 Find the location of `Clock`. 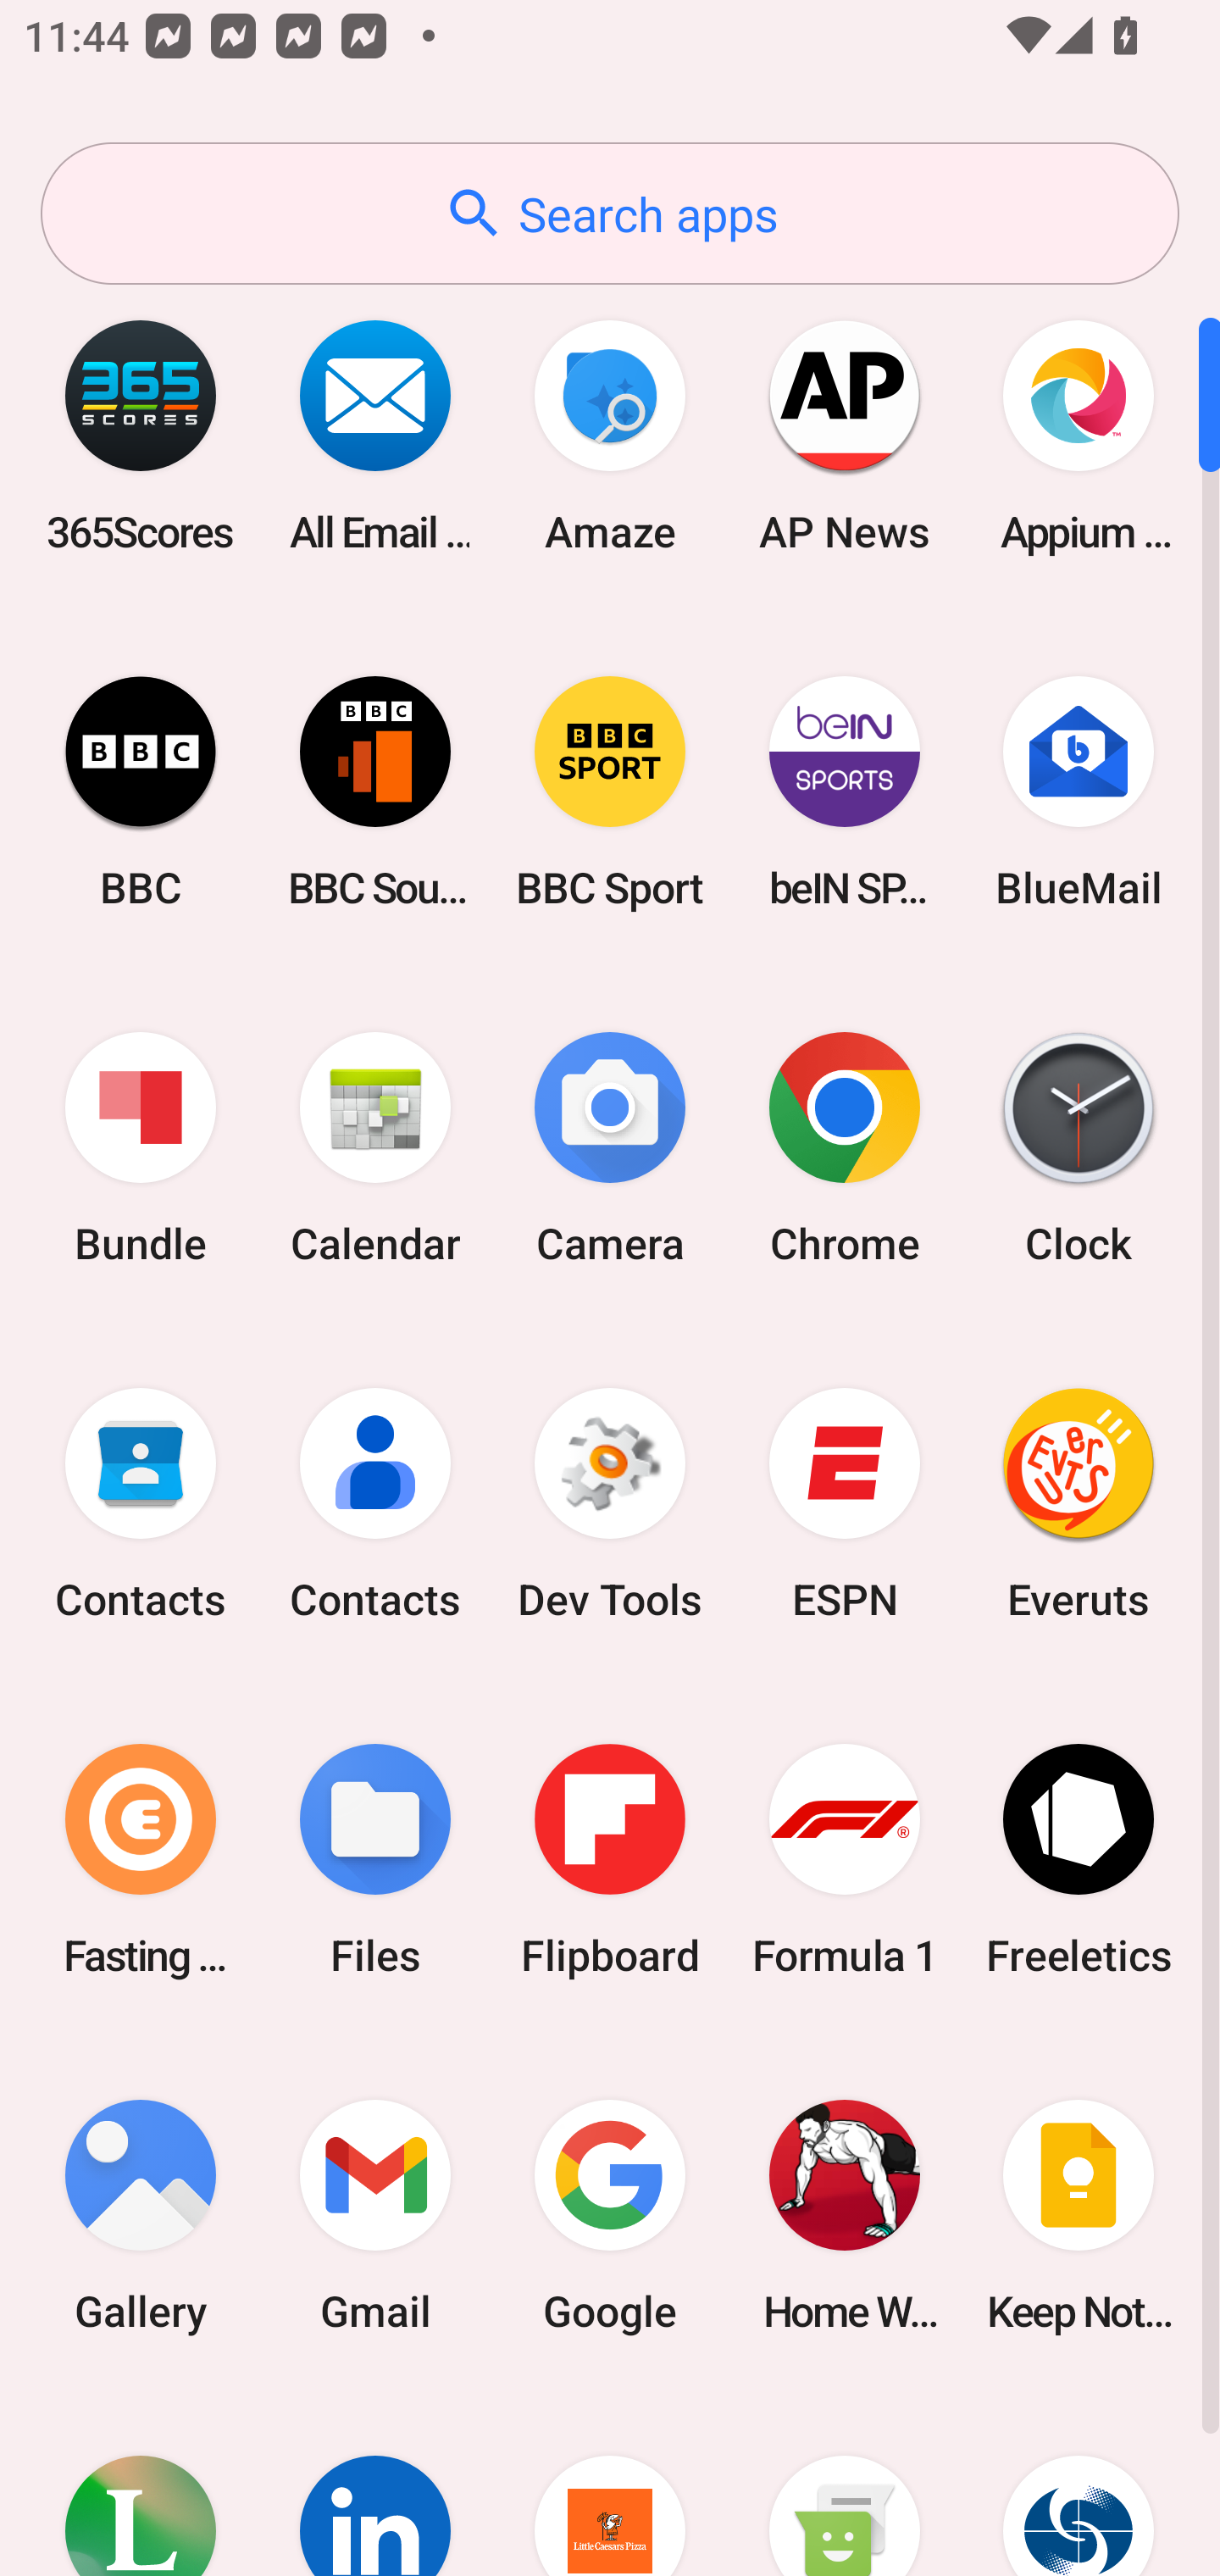

Clock is located at coordinates (1079, 1149).